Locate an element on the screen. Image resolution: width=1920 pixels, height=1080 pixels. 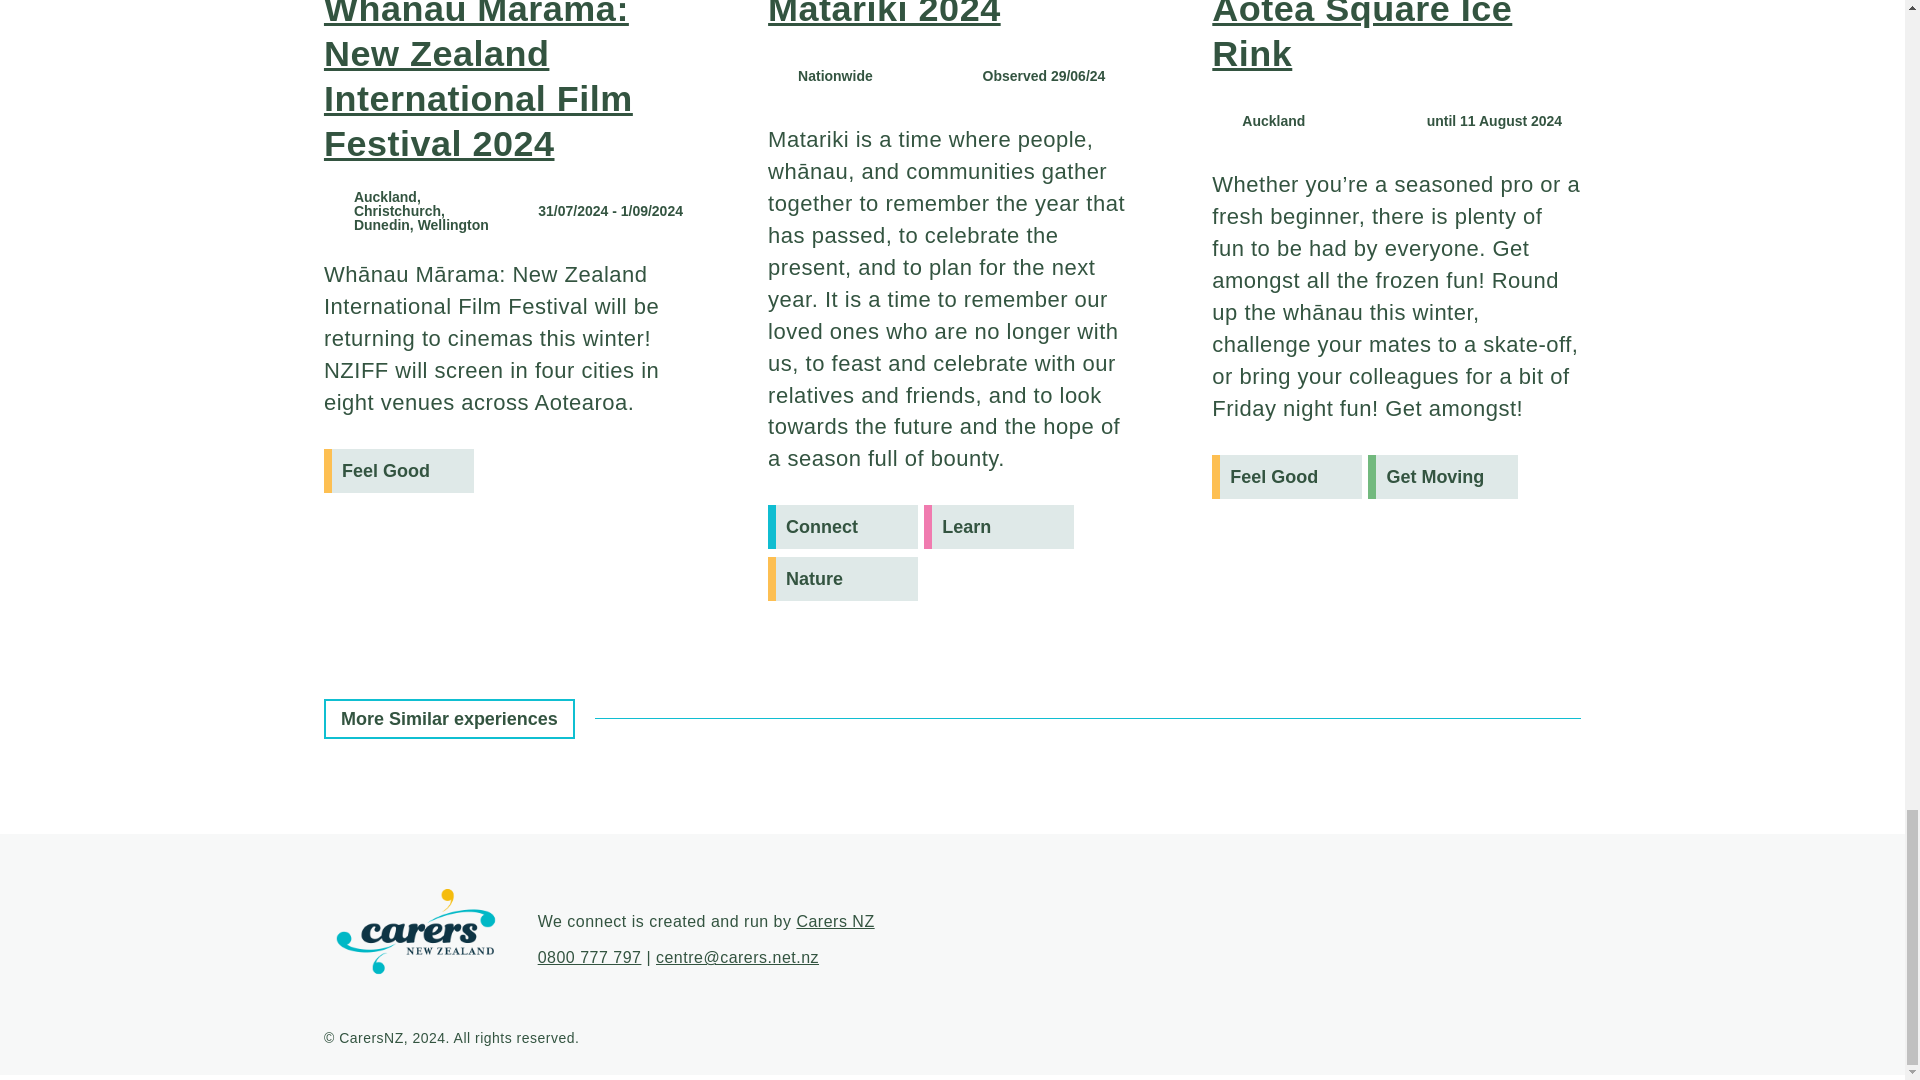
Connect is located at coordinates (842, 526).